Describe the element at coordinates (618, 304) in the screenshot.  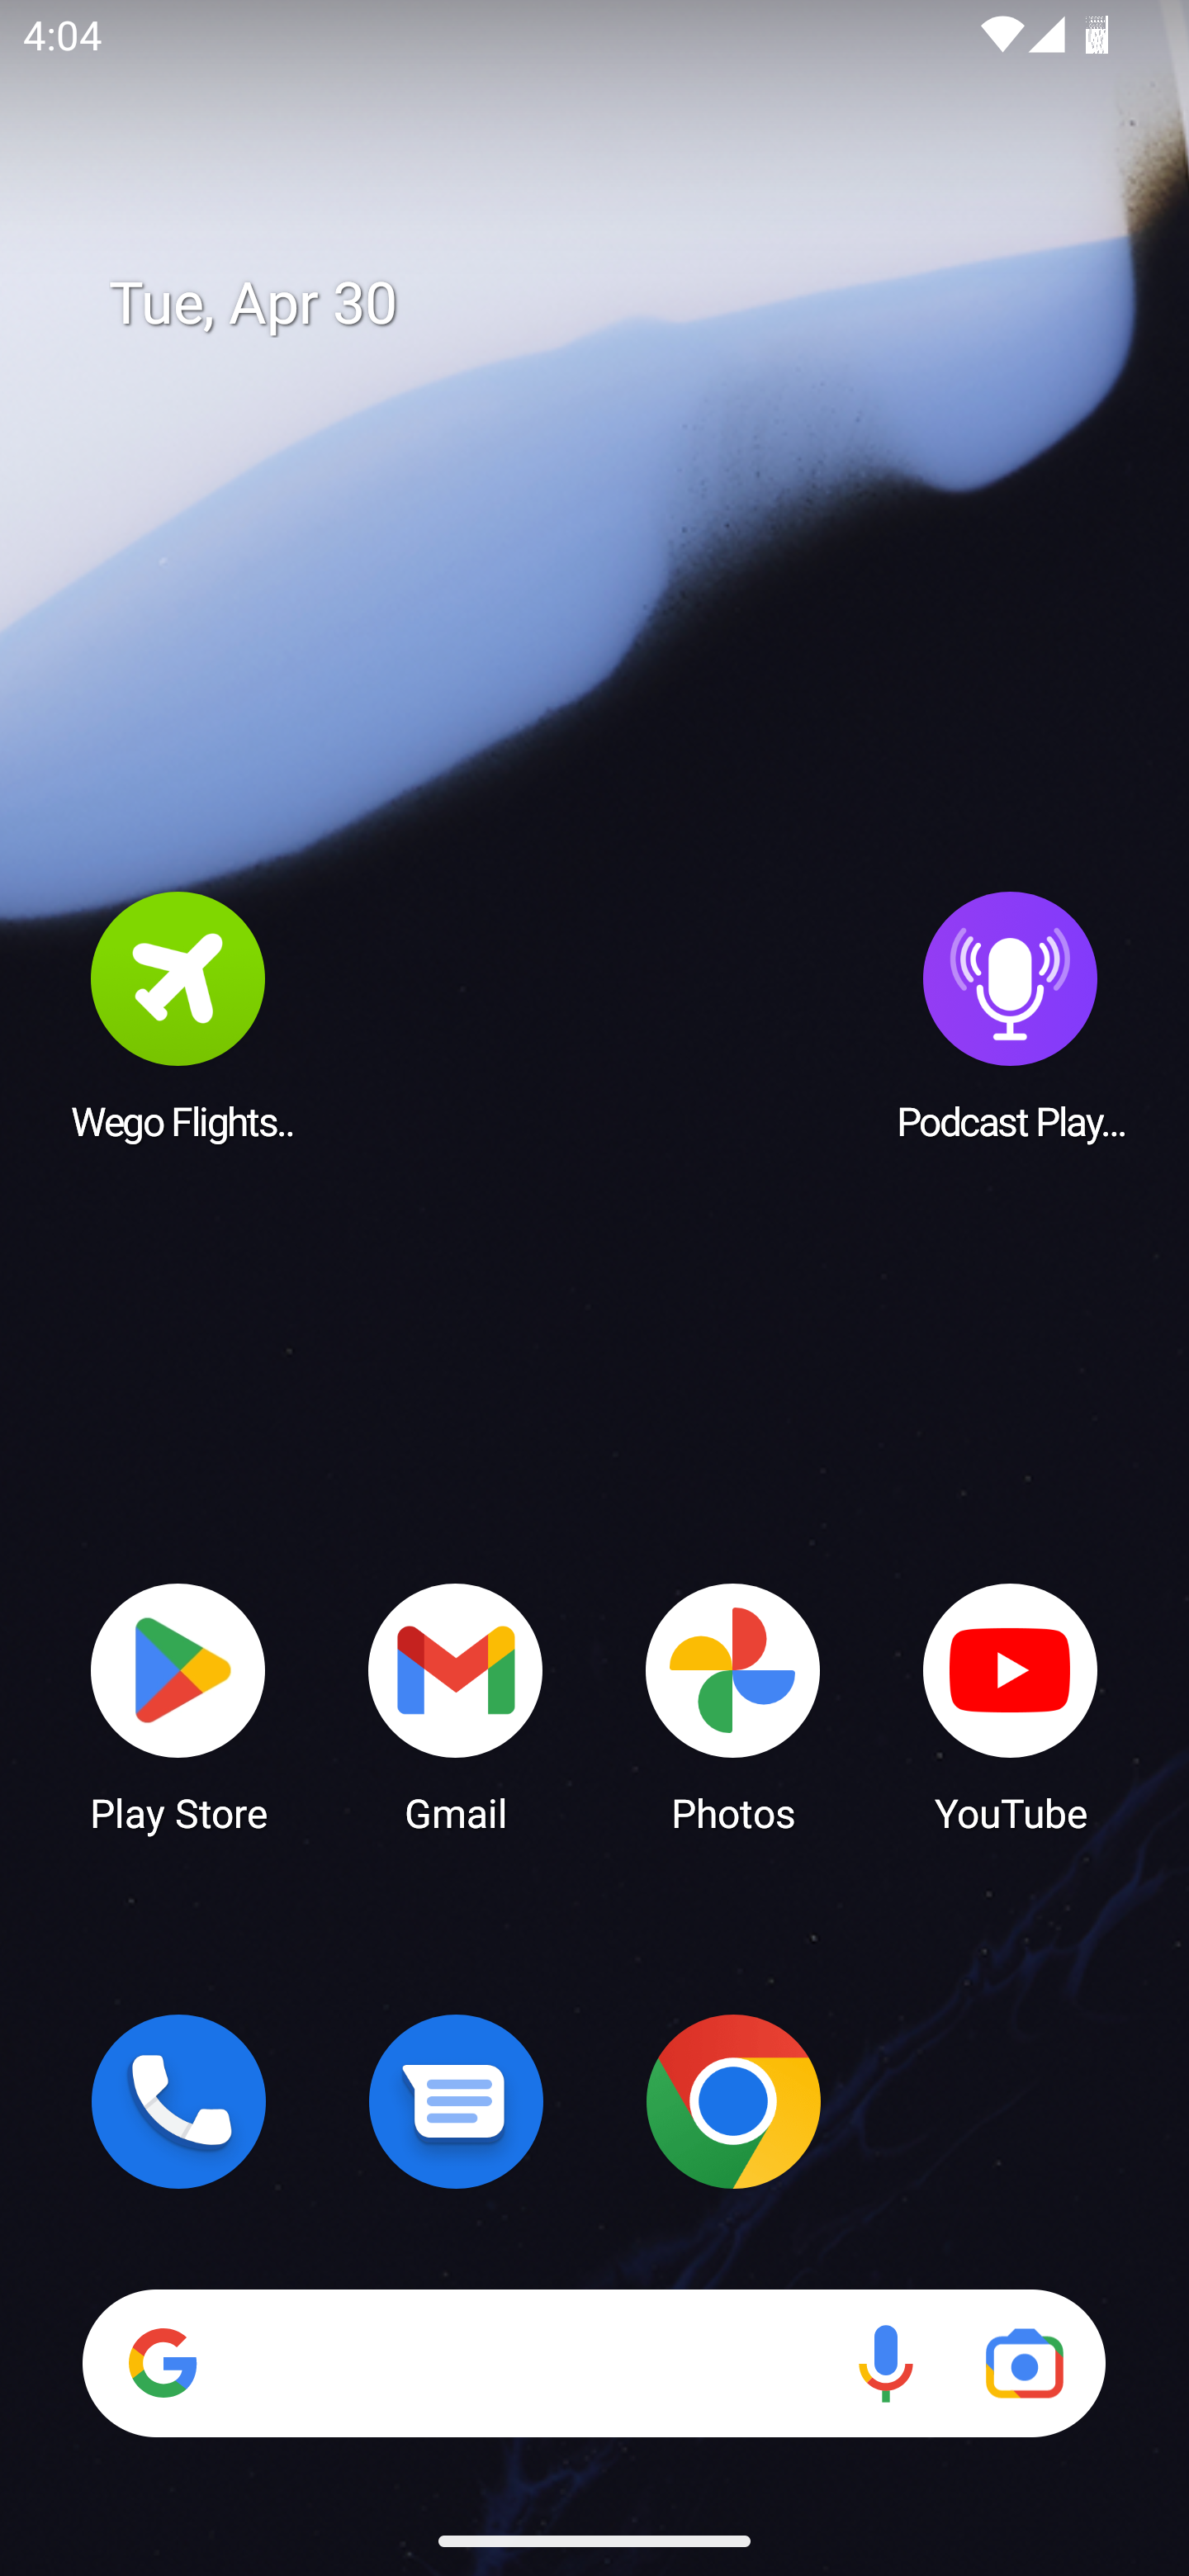
I see `Tue, Apr 30` at that location.